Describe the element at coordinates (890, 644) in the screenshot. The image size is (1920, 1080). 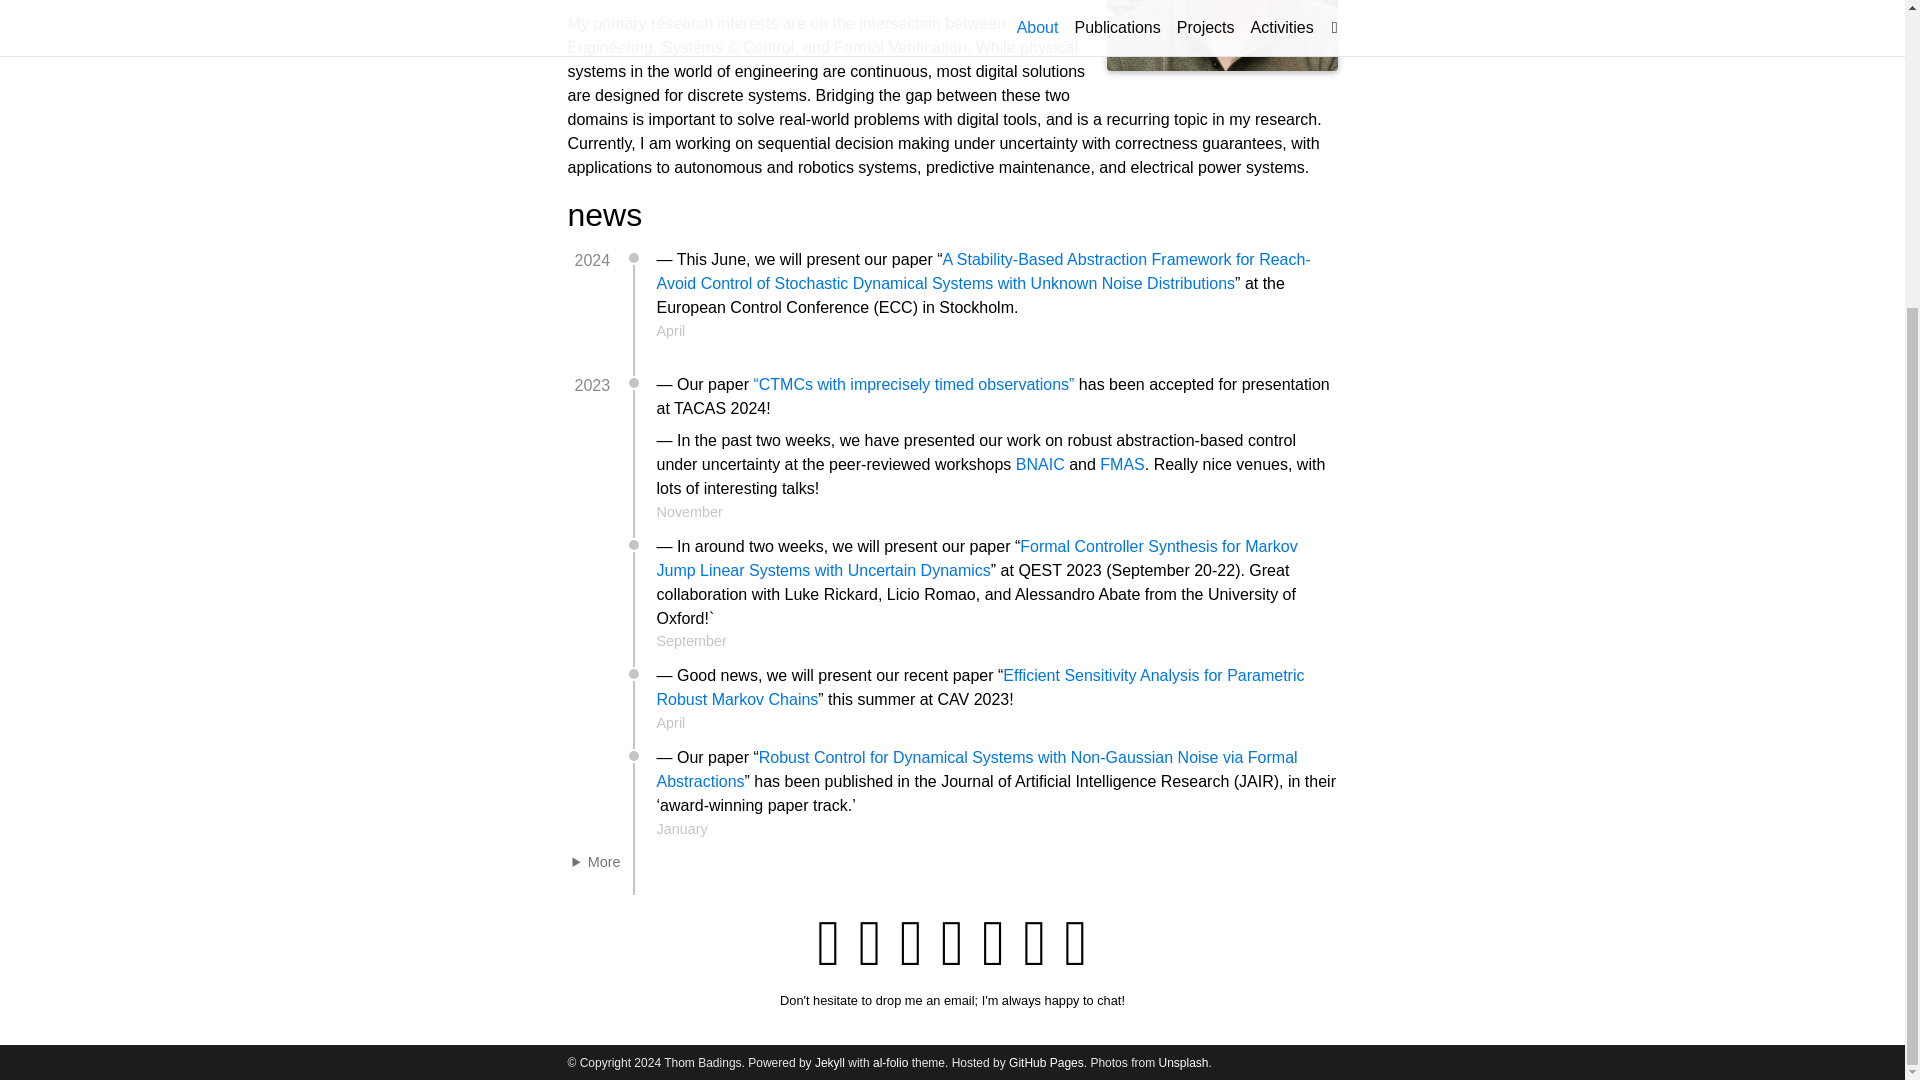
I see `al-folio` at that location.